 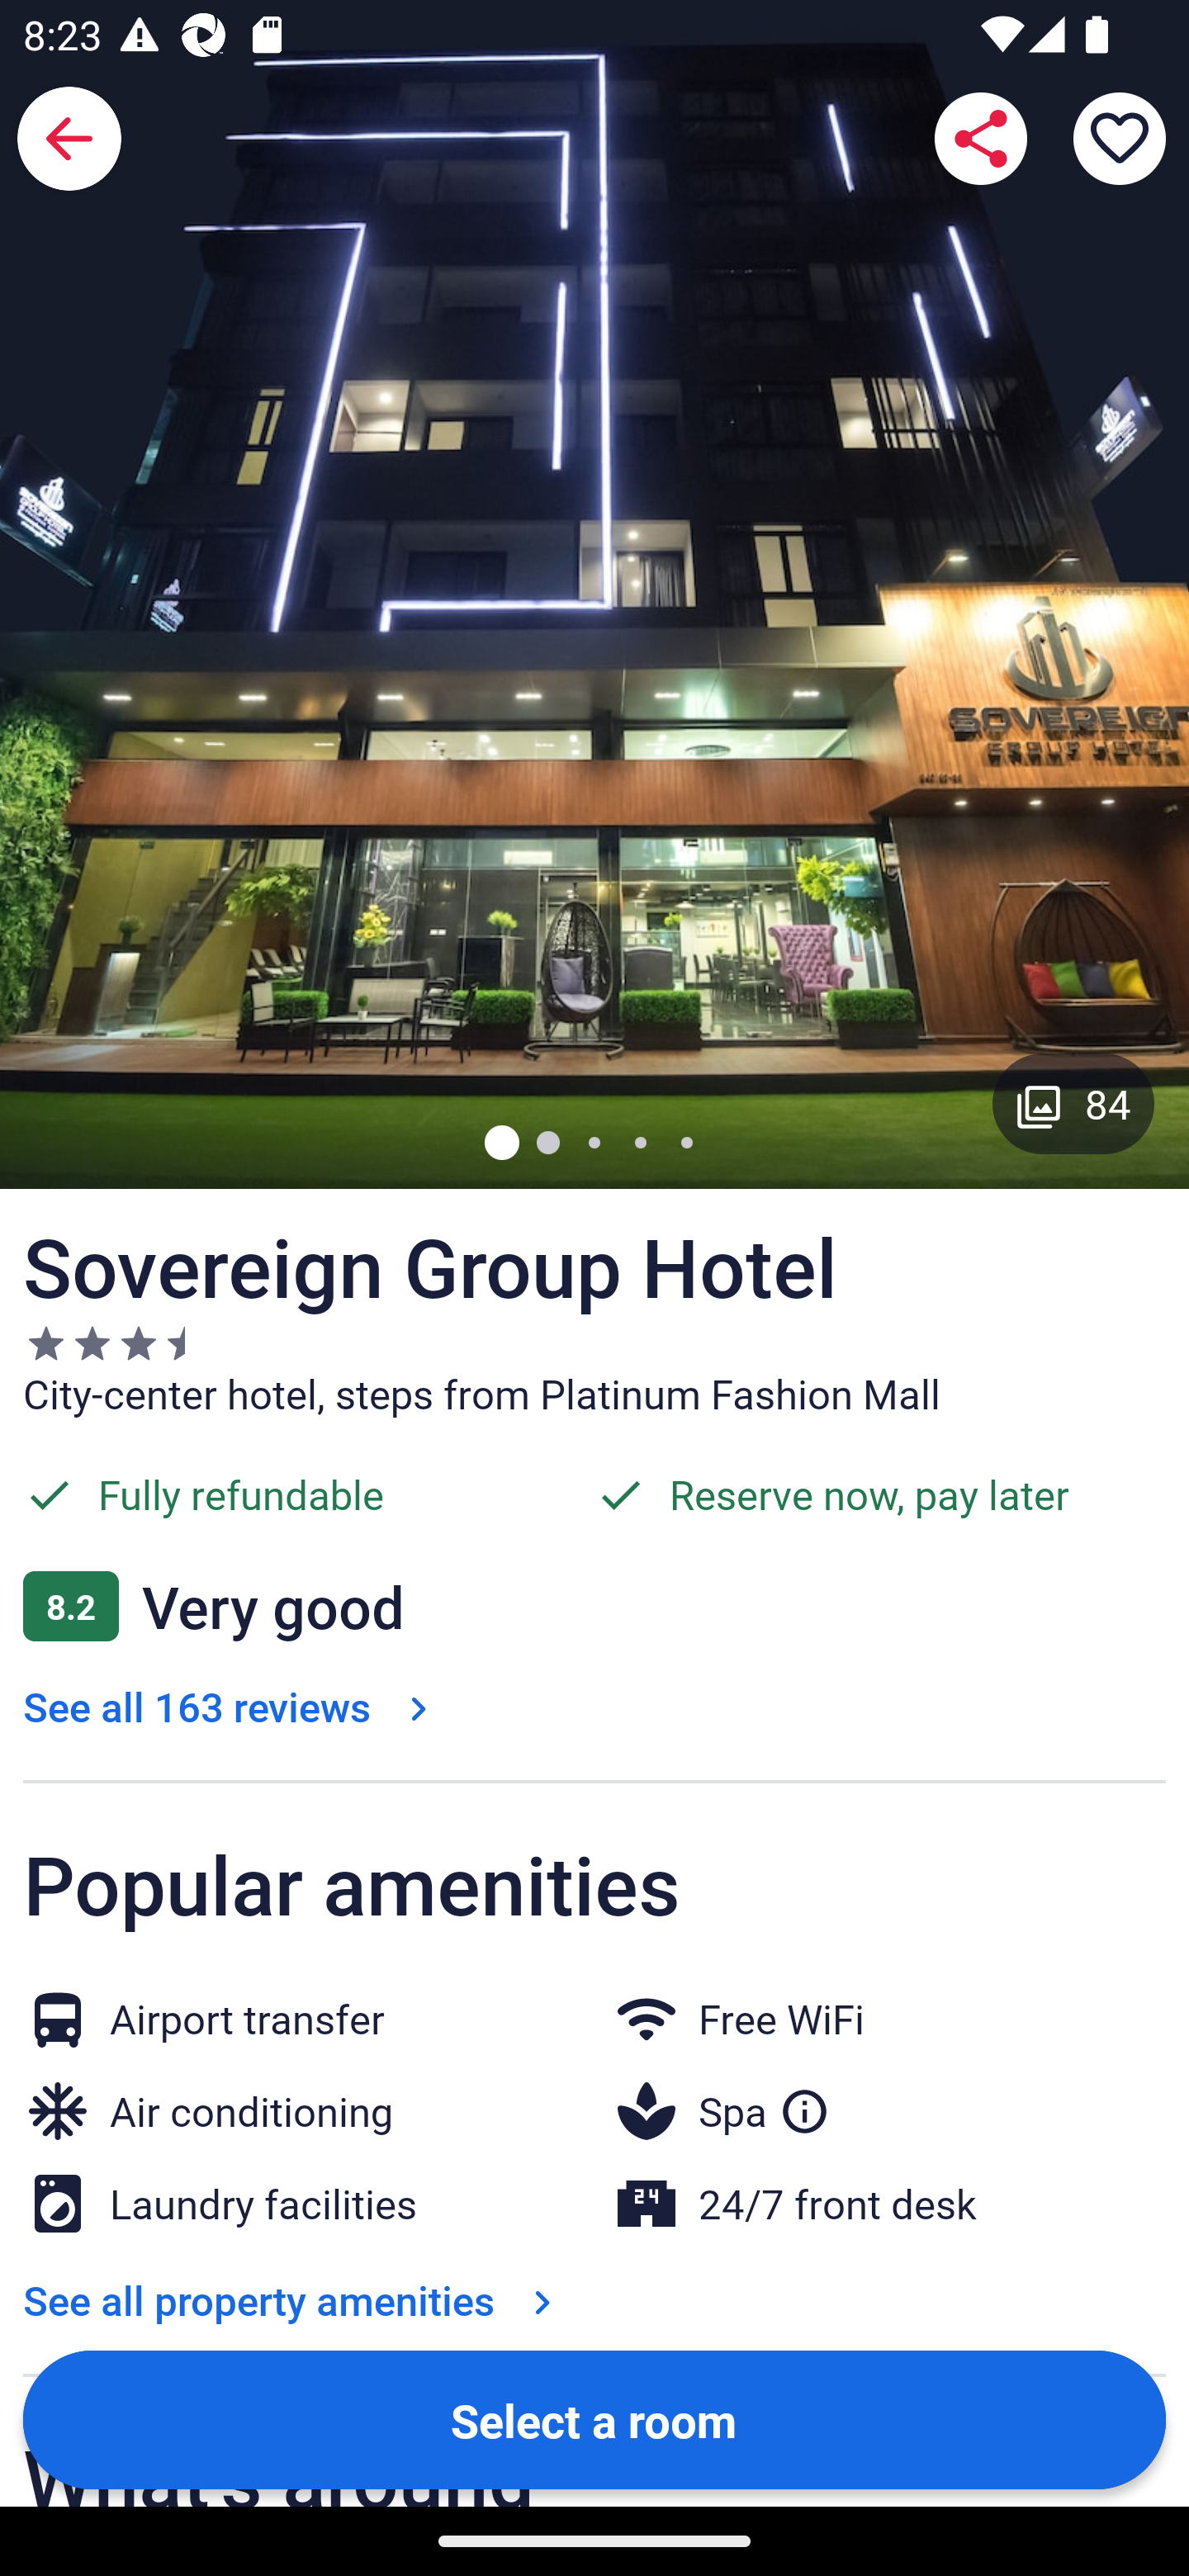 What do you see at coordinates (981, 139) in the screenshot?
I see `Share Sovereign Group Hotel` at bounding box center [981, 139].